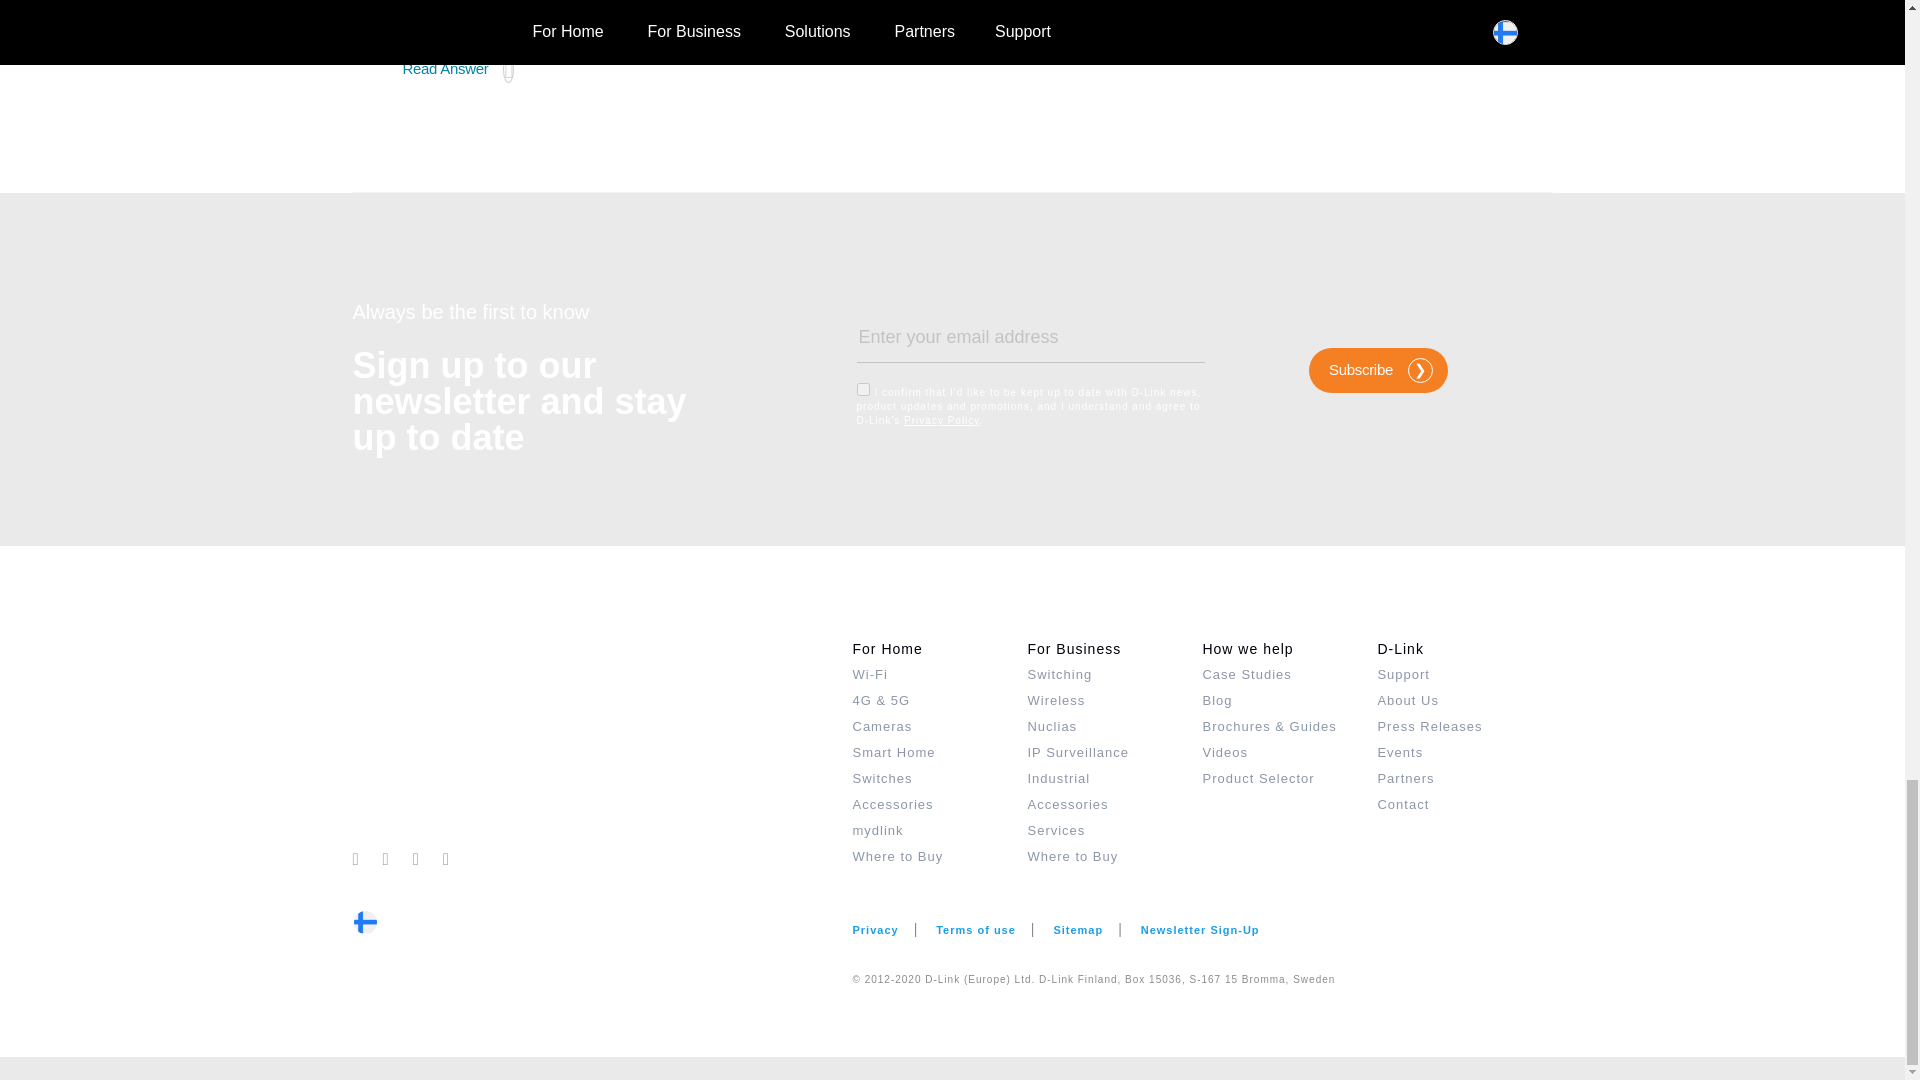 The height and width of the screenshot is (1080, 1920). I want to click on True, so click(862, 390).